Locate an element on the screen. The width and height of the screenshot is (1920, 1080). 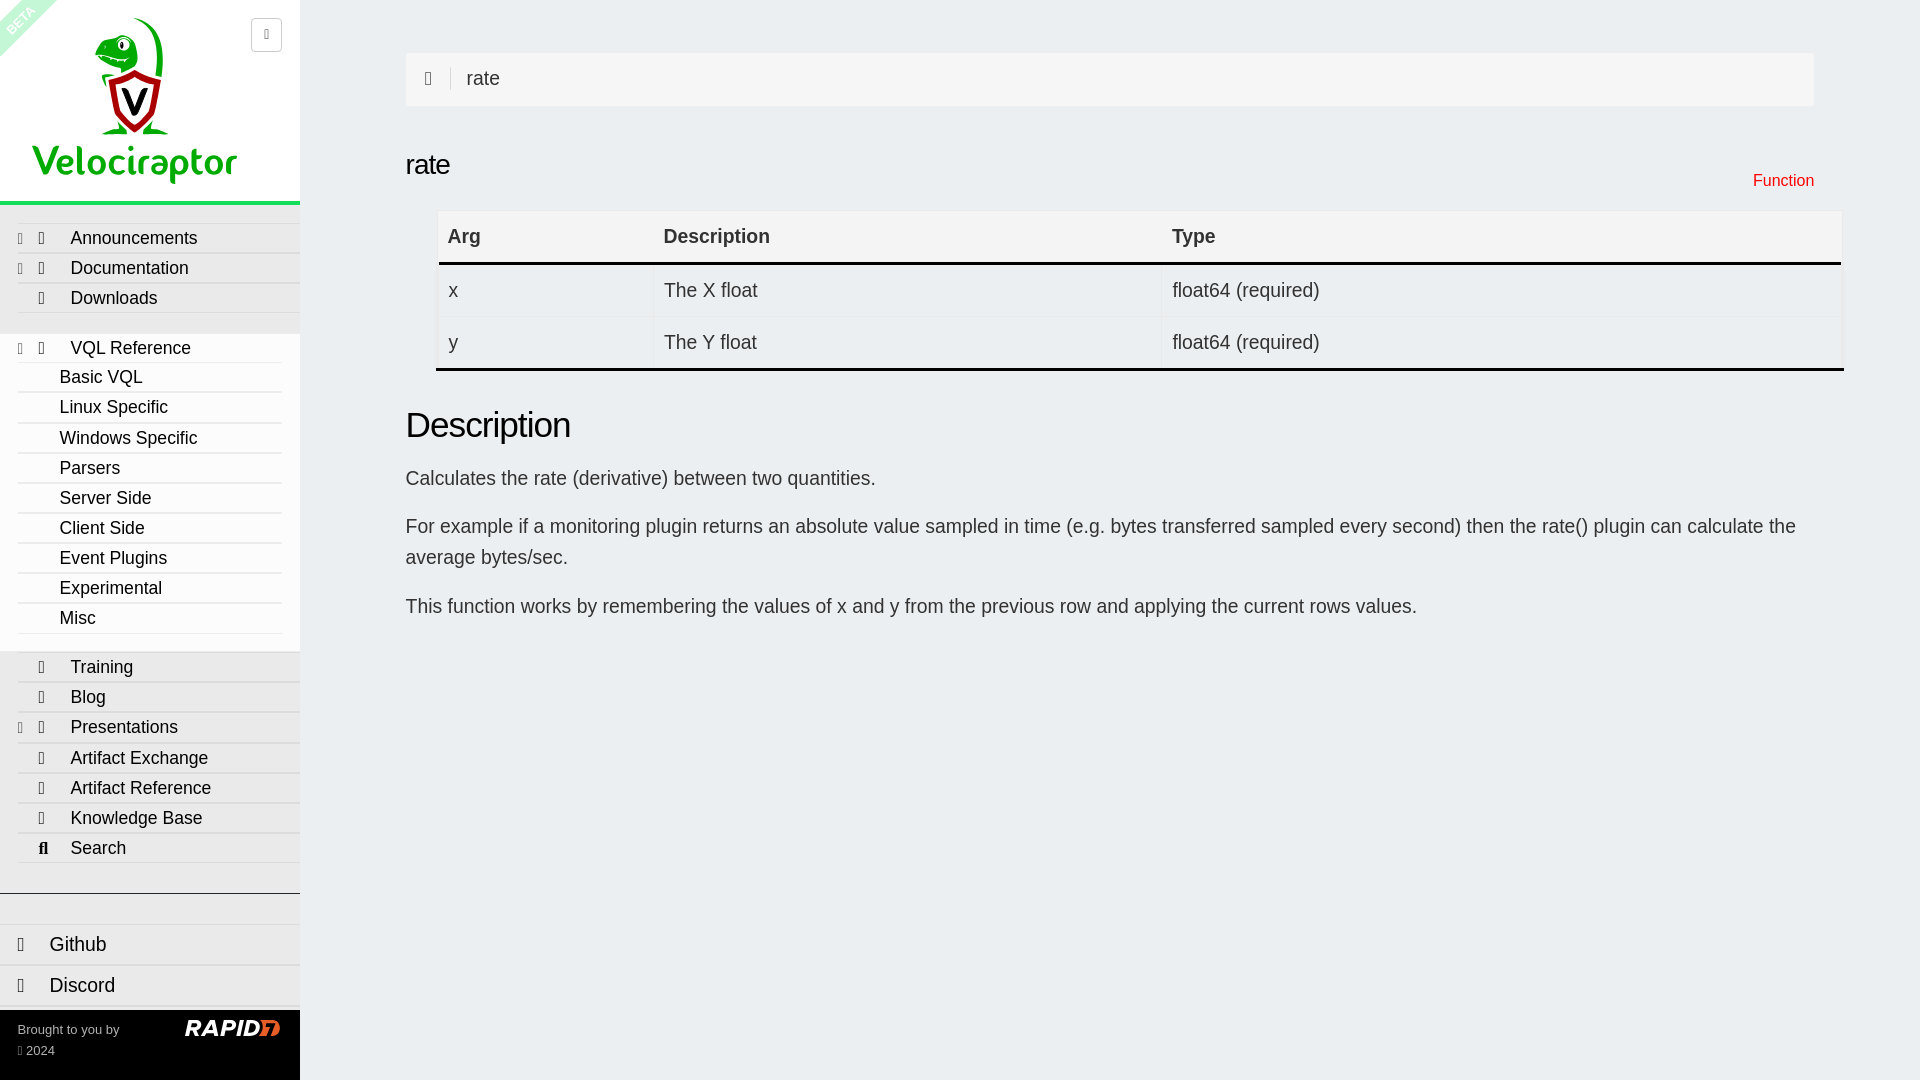
Documentation is located at coordinates (113, 267).